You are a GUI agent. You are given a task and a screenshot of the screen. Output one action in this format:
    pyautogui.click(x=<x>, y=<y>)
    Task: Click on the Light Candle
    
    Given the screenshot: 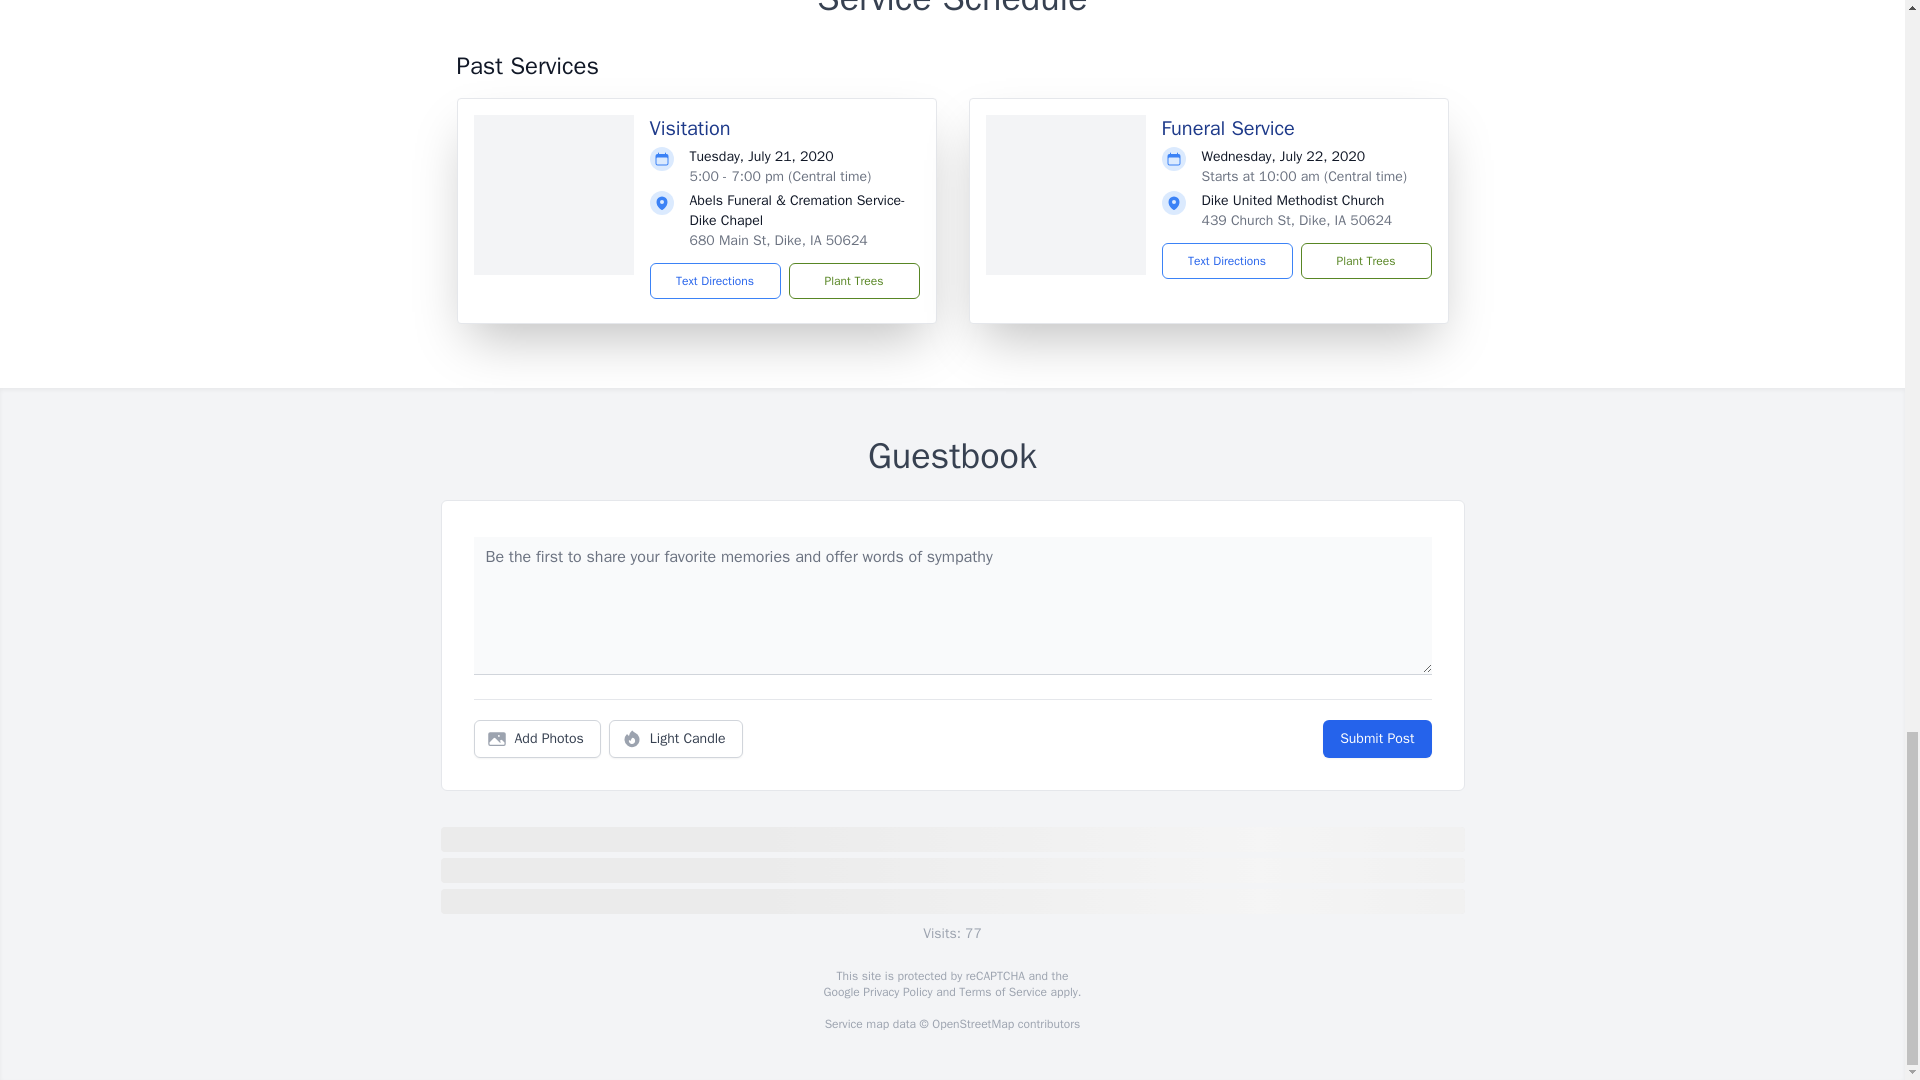 What is the action you would take?
    pyautogui.click(x=676, y=739)
    